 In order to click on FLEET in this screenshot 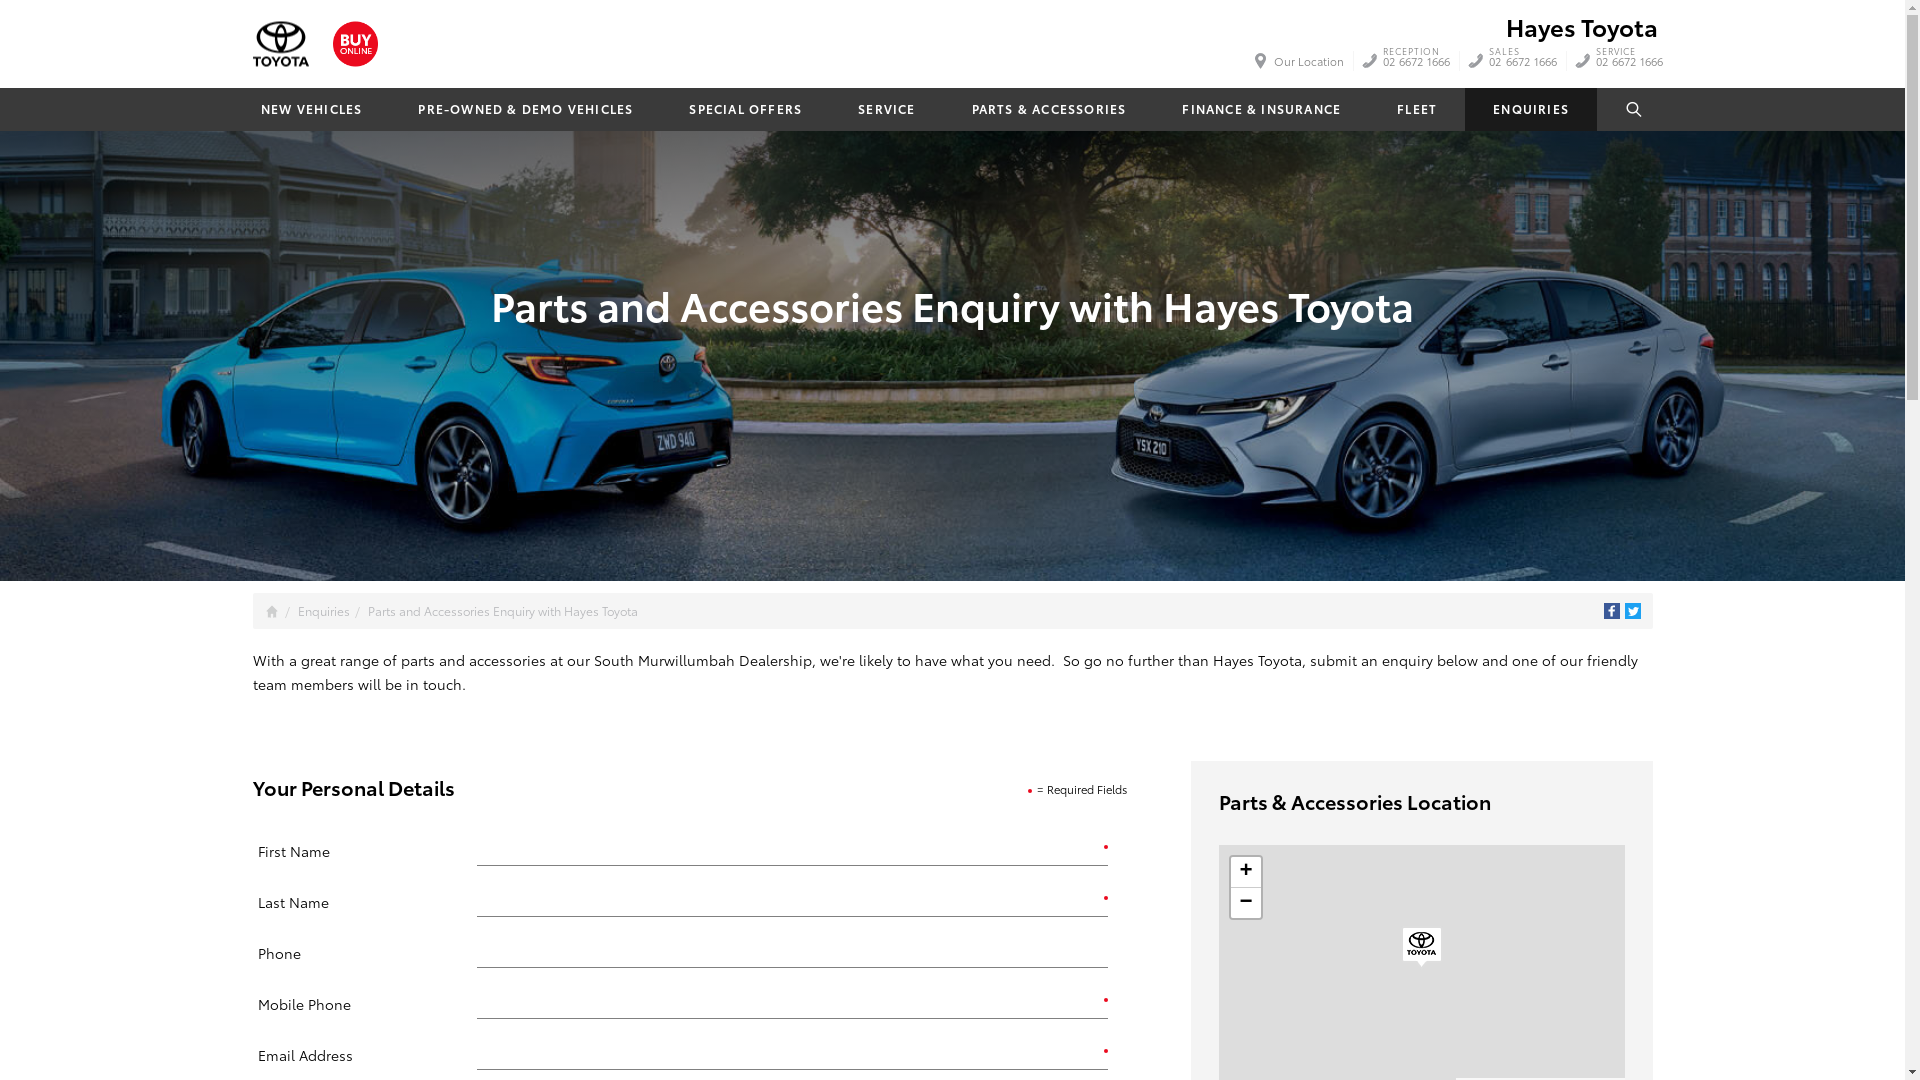, I will do `click(1417, 110)`.